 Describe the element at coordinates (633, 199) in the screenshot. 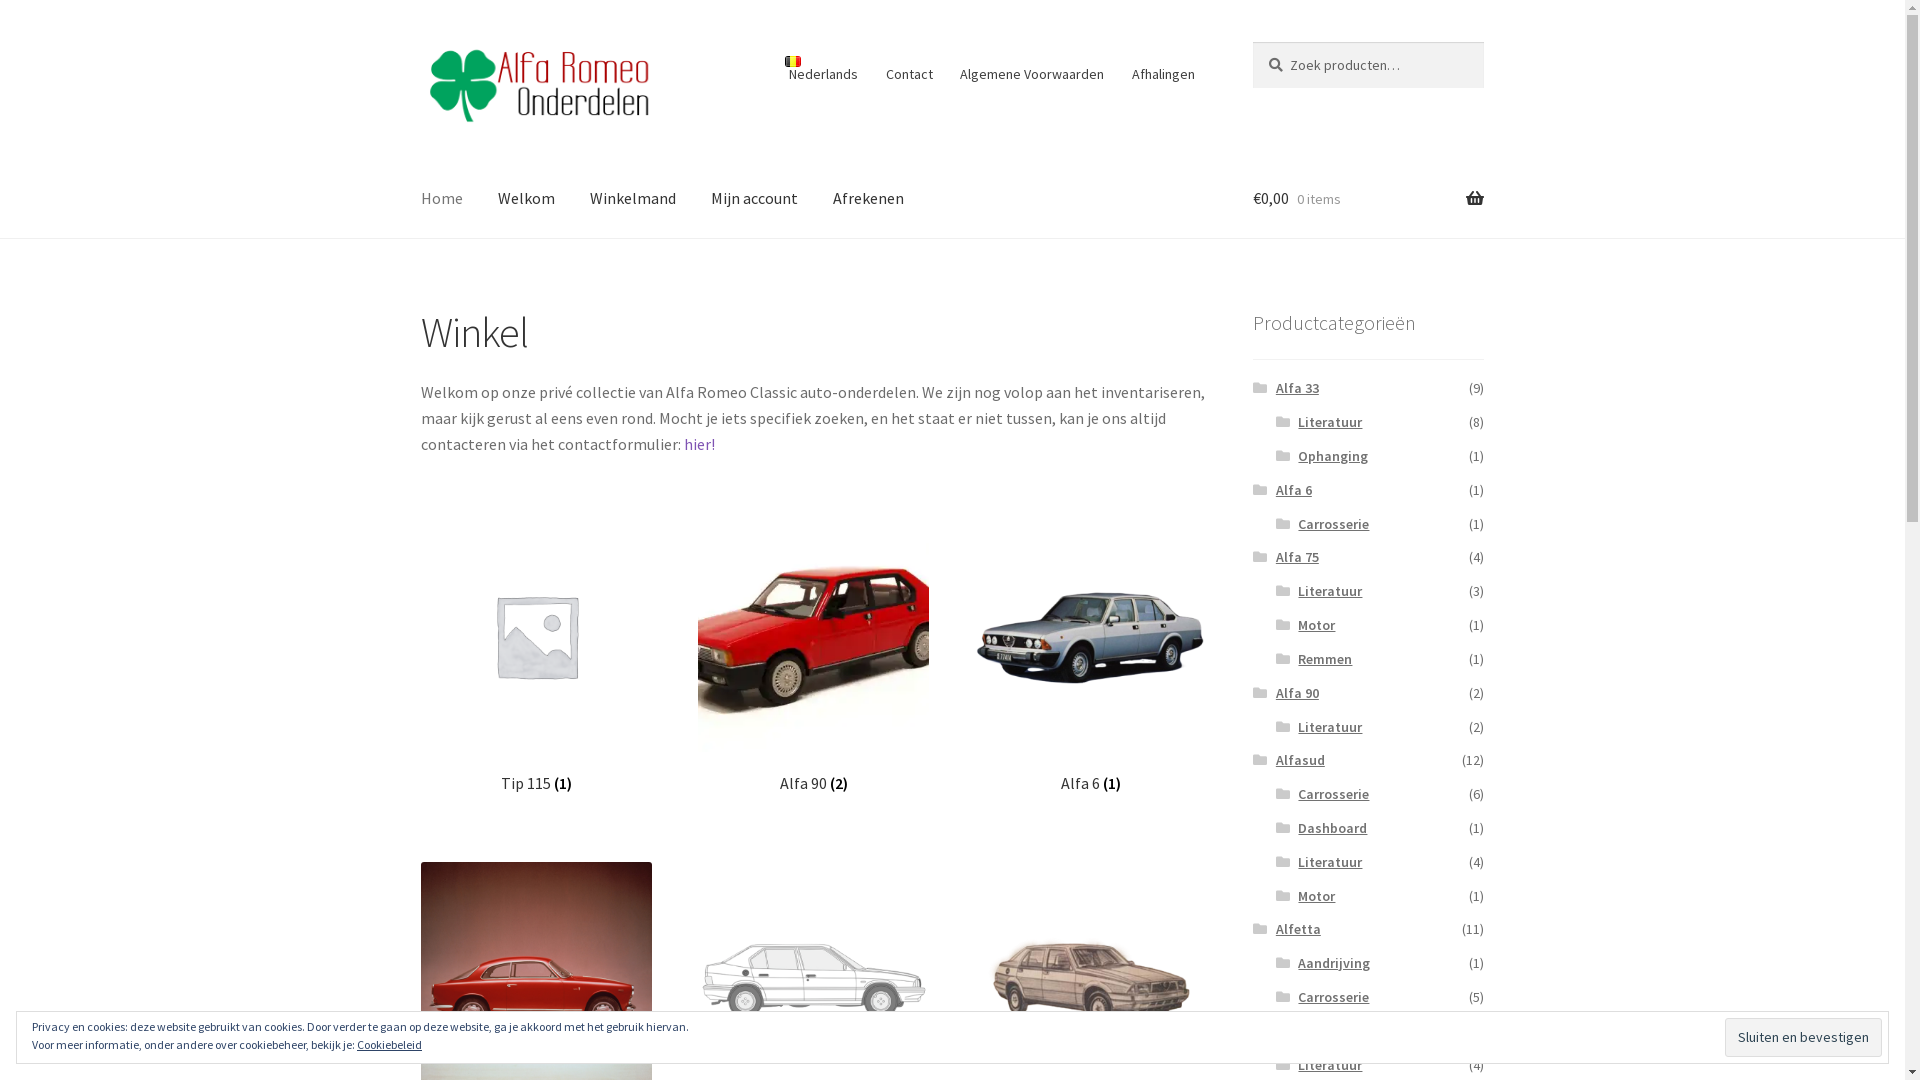

I see `Winkelmand` at that location.